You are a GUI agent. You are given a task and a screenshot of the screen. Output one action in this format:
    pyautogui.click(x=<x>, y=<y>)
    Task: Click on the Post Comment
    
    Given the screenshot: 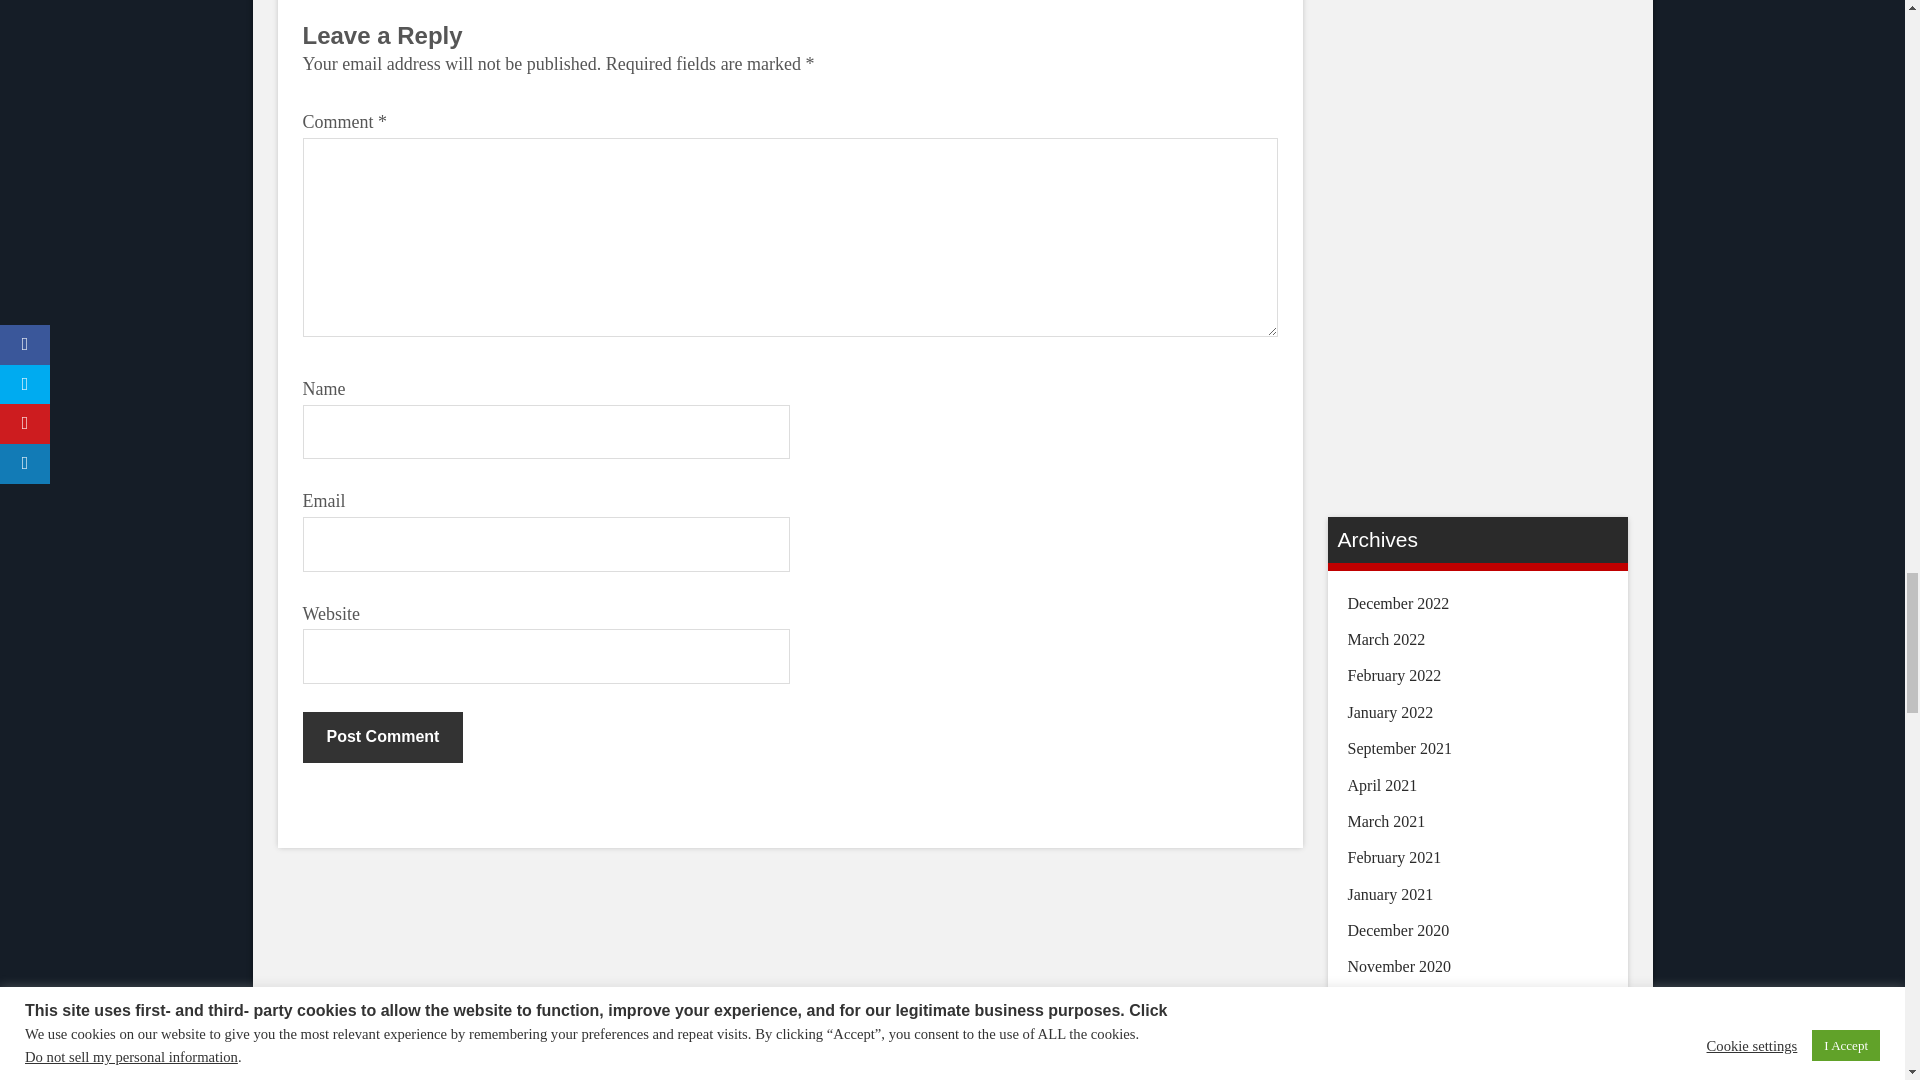 What is the action you would take?
    pyautogui.click(x=382, y=736)
    